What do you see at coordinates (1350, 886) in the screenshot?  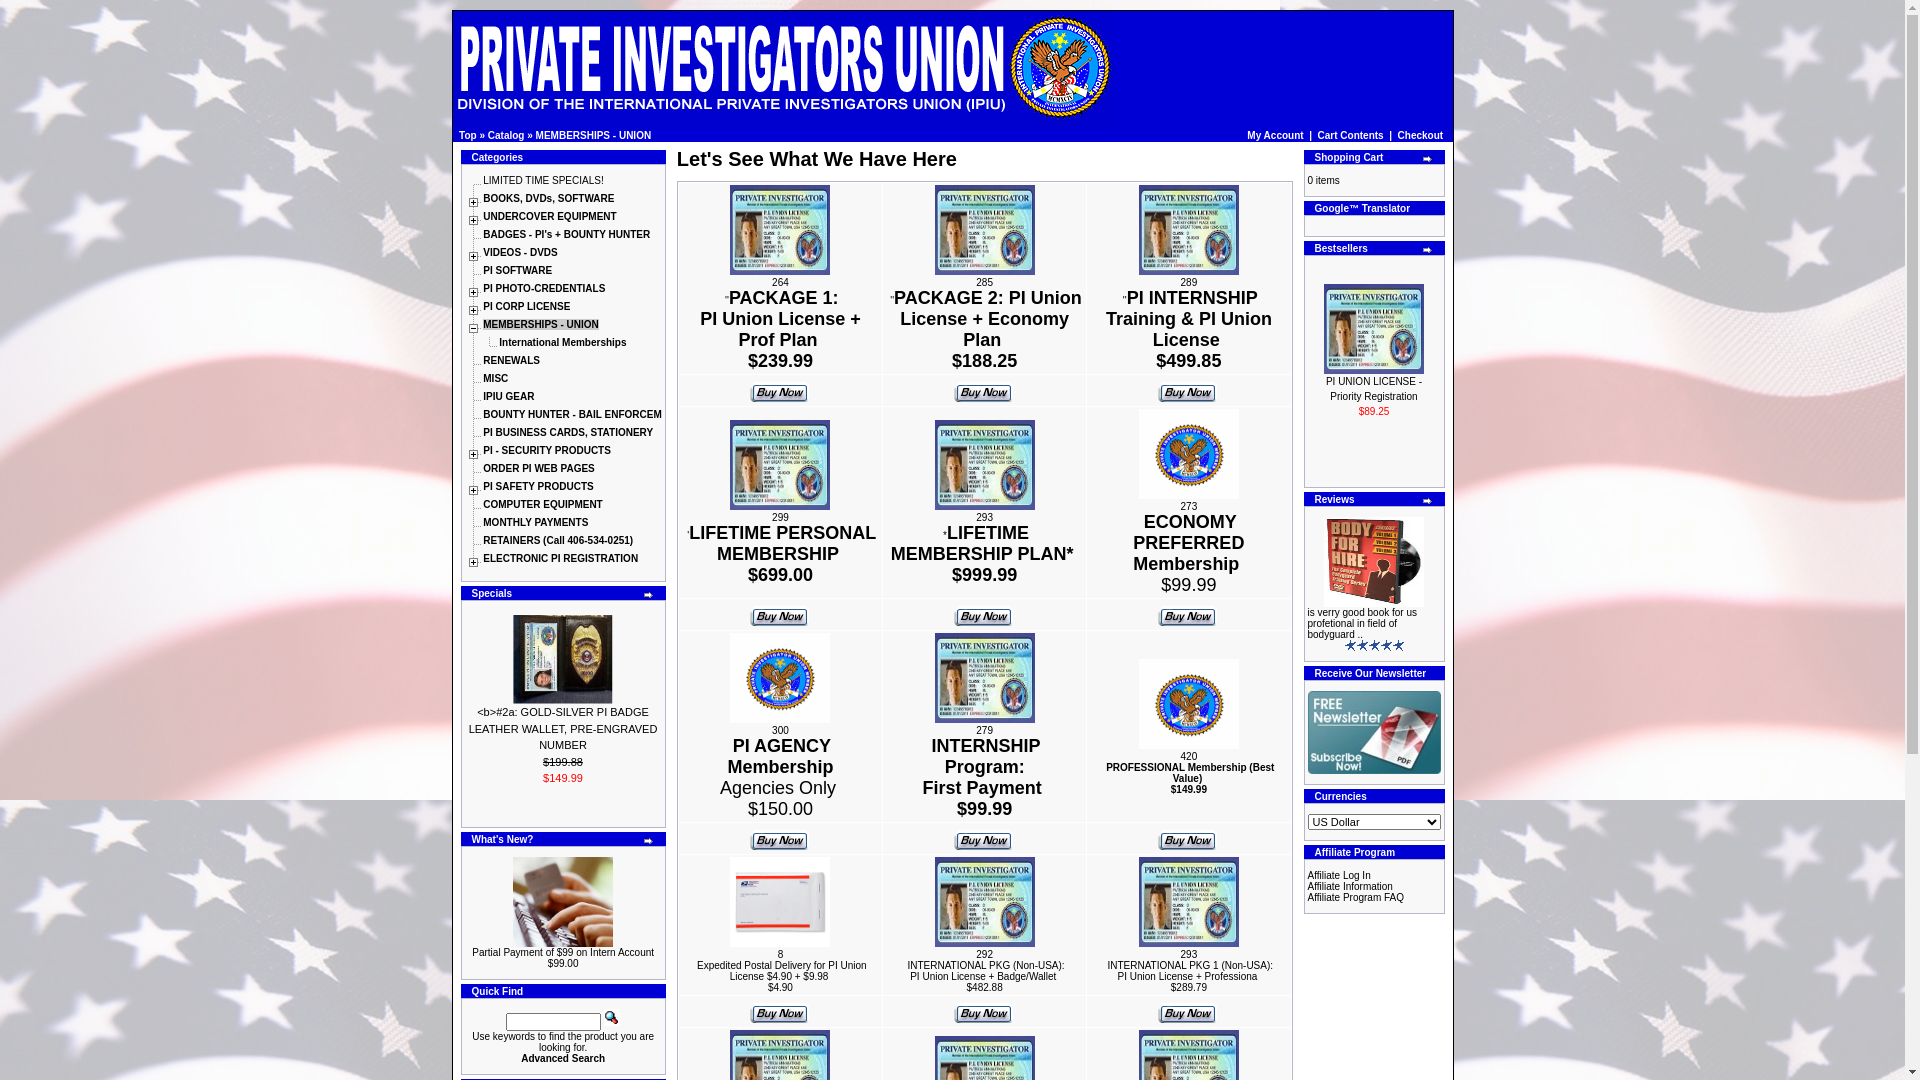 I see `Affiliate Information` at bounding box center [1350, 886].